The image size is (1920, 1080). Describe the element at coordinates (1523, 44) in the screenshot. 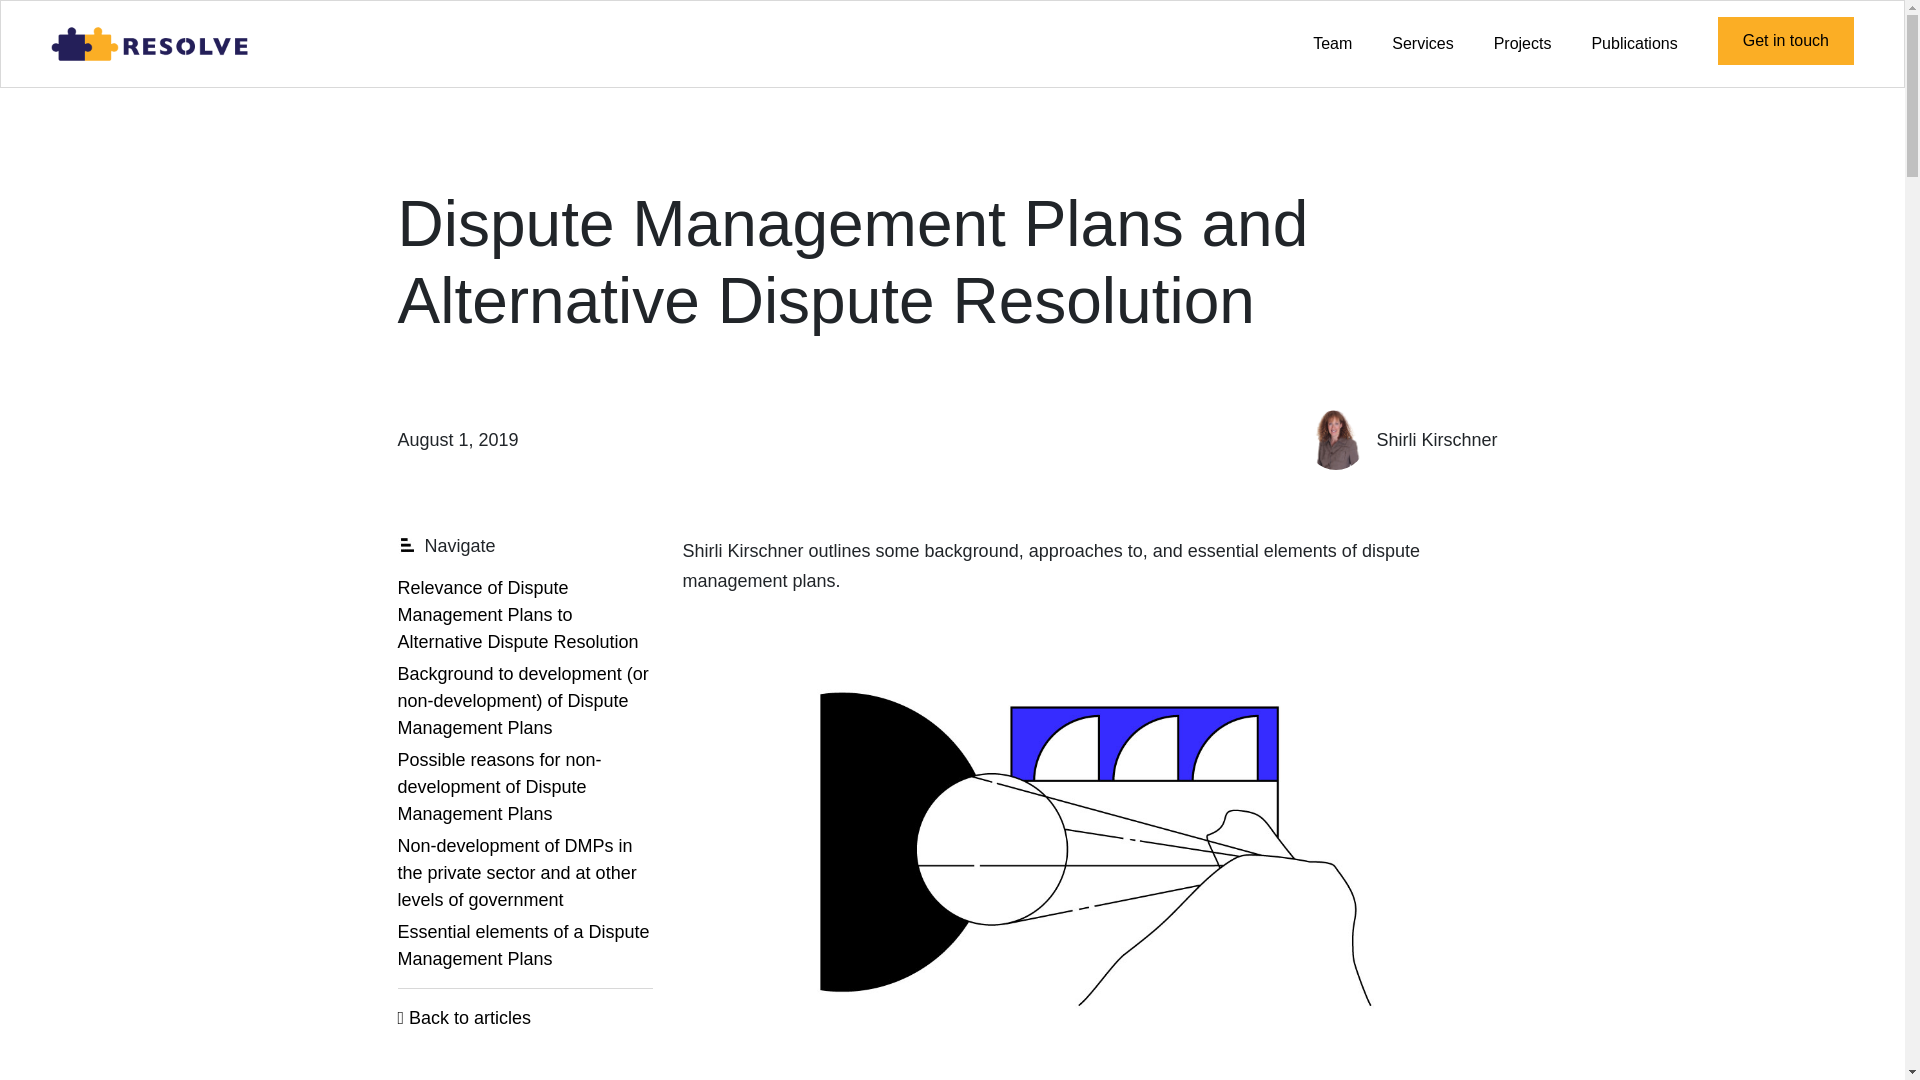

I see `Projects` at that location.